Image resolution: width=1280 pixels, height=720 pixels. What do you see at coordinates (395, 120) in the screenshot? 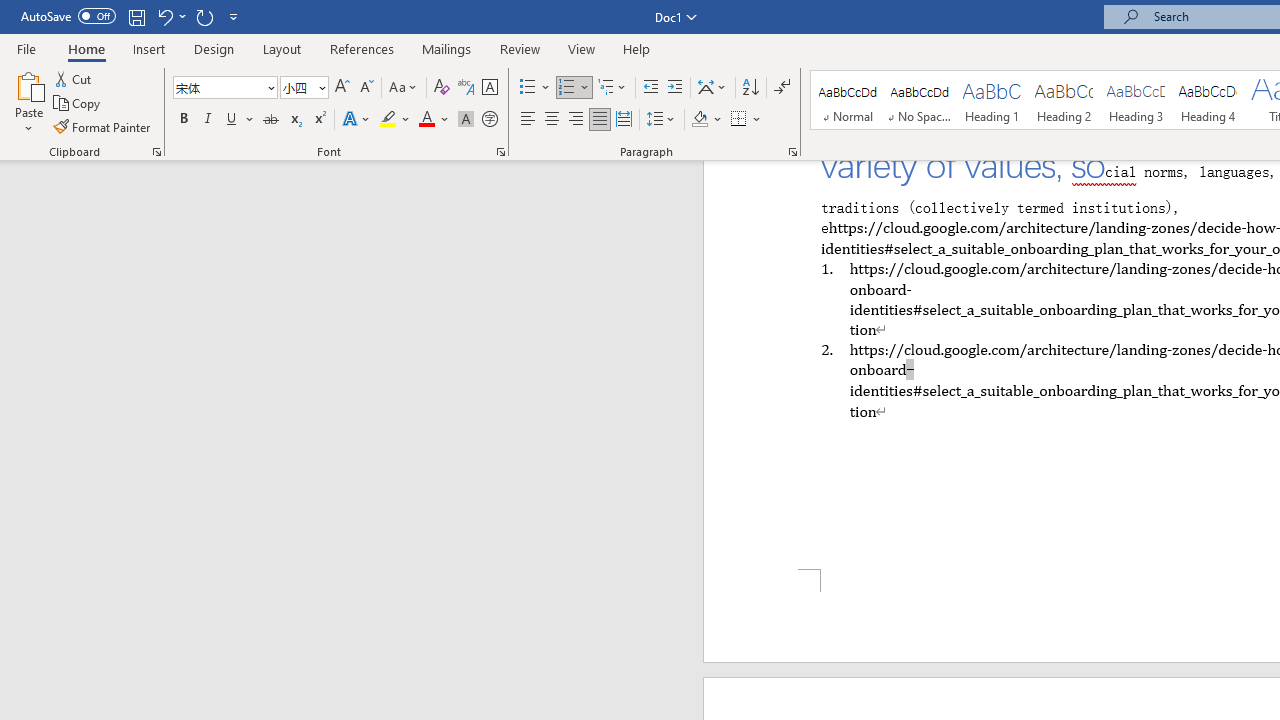
I see `Text Highlight Color` at bounding box center [395, 120].